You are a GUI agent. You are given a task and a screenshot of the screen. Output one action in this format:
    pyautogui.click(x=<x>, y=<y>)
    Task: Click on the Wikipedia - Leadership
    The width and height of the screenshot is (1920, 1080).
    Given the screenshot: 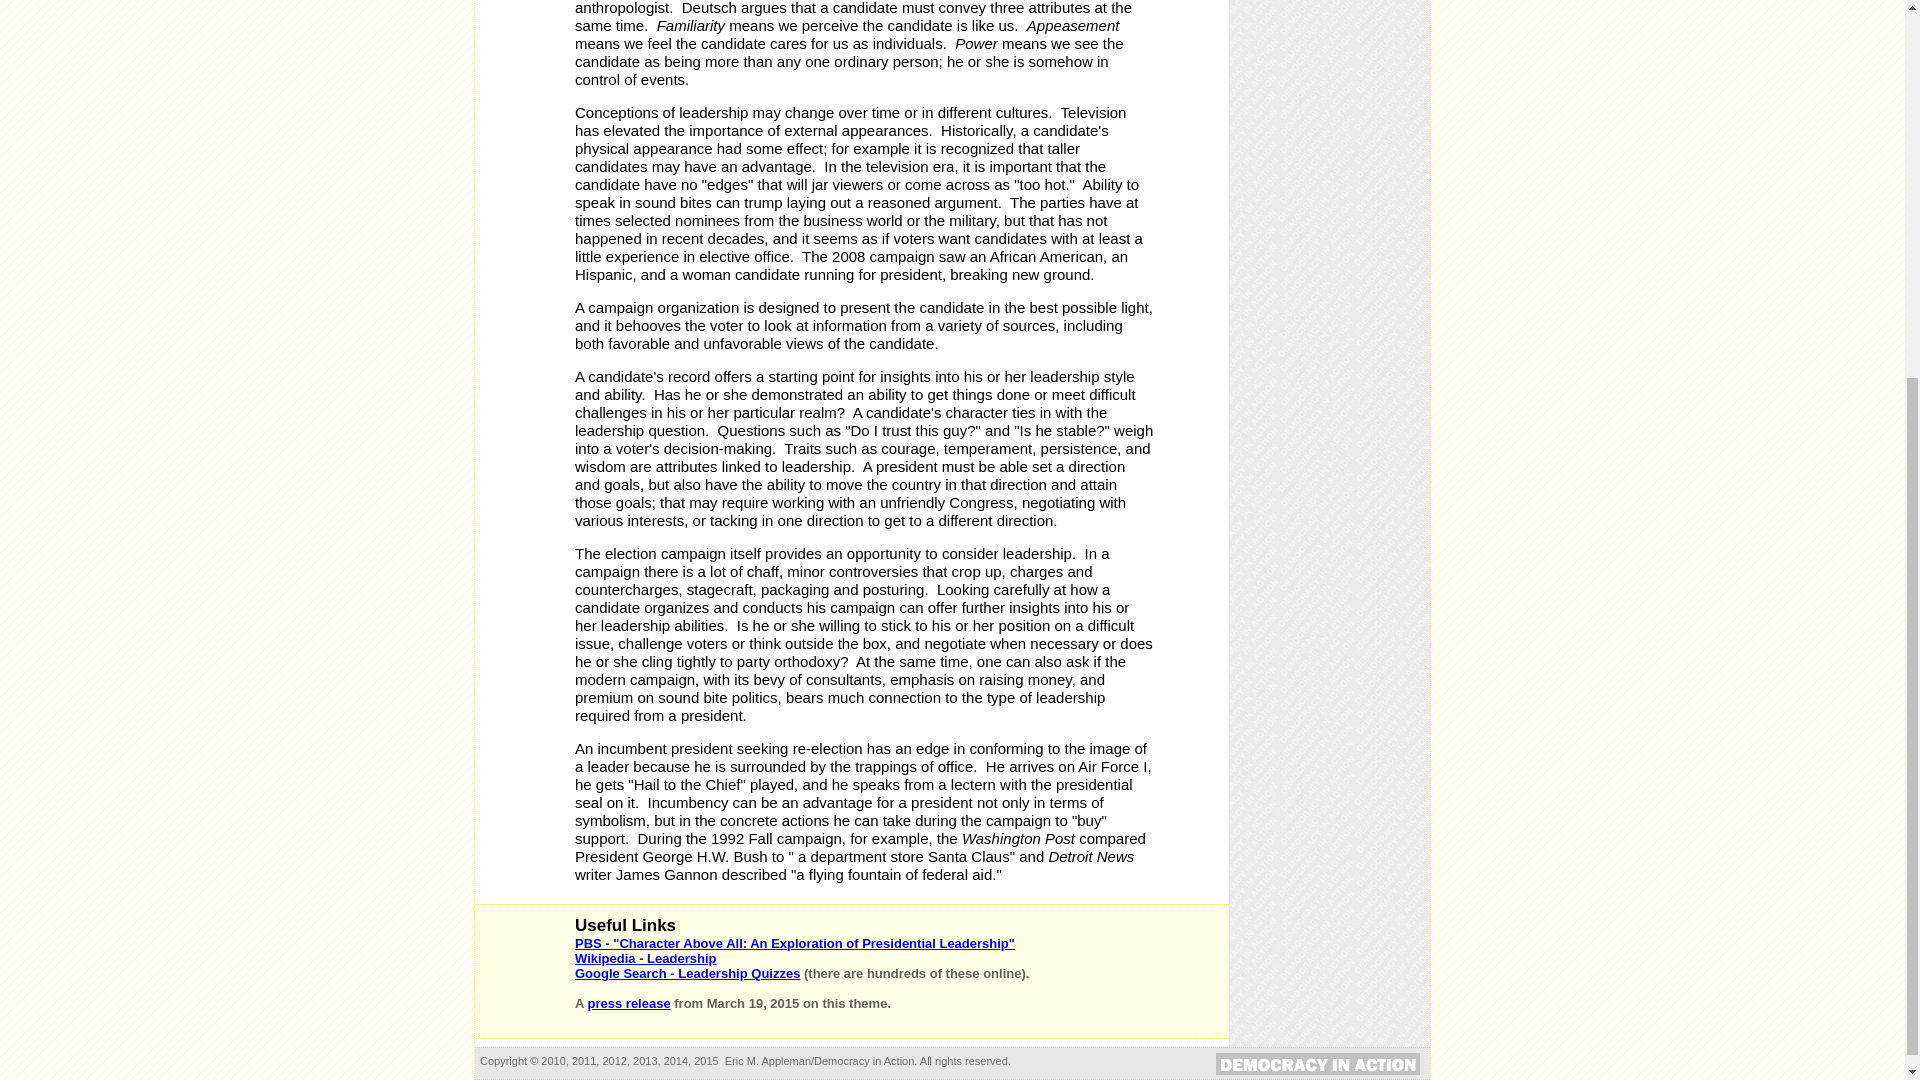 What is the action you would take?
    pyautogui.click(x=645, y=958)
    